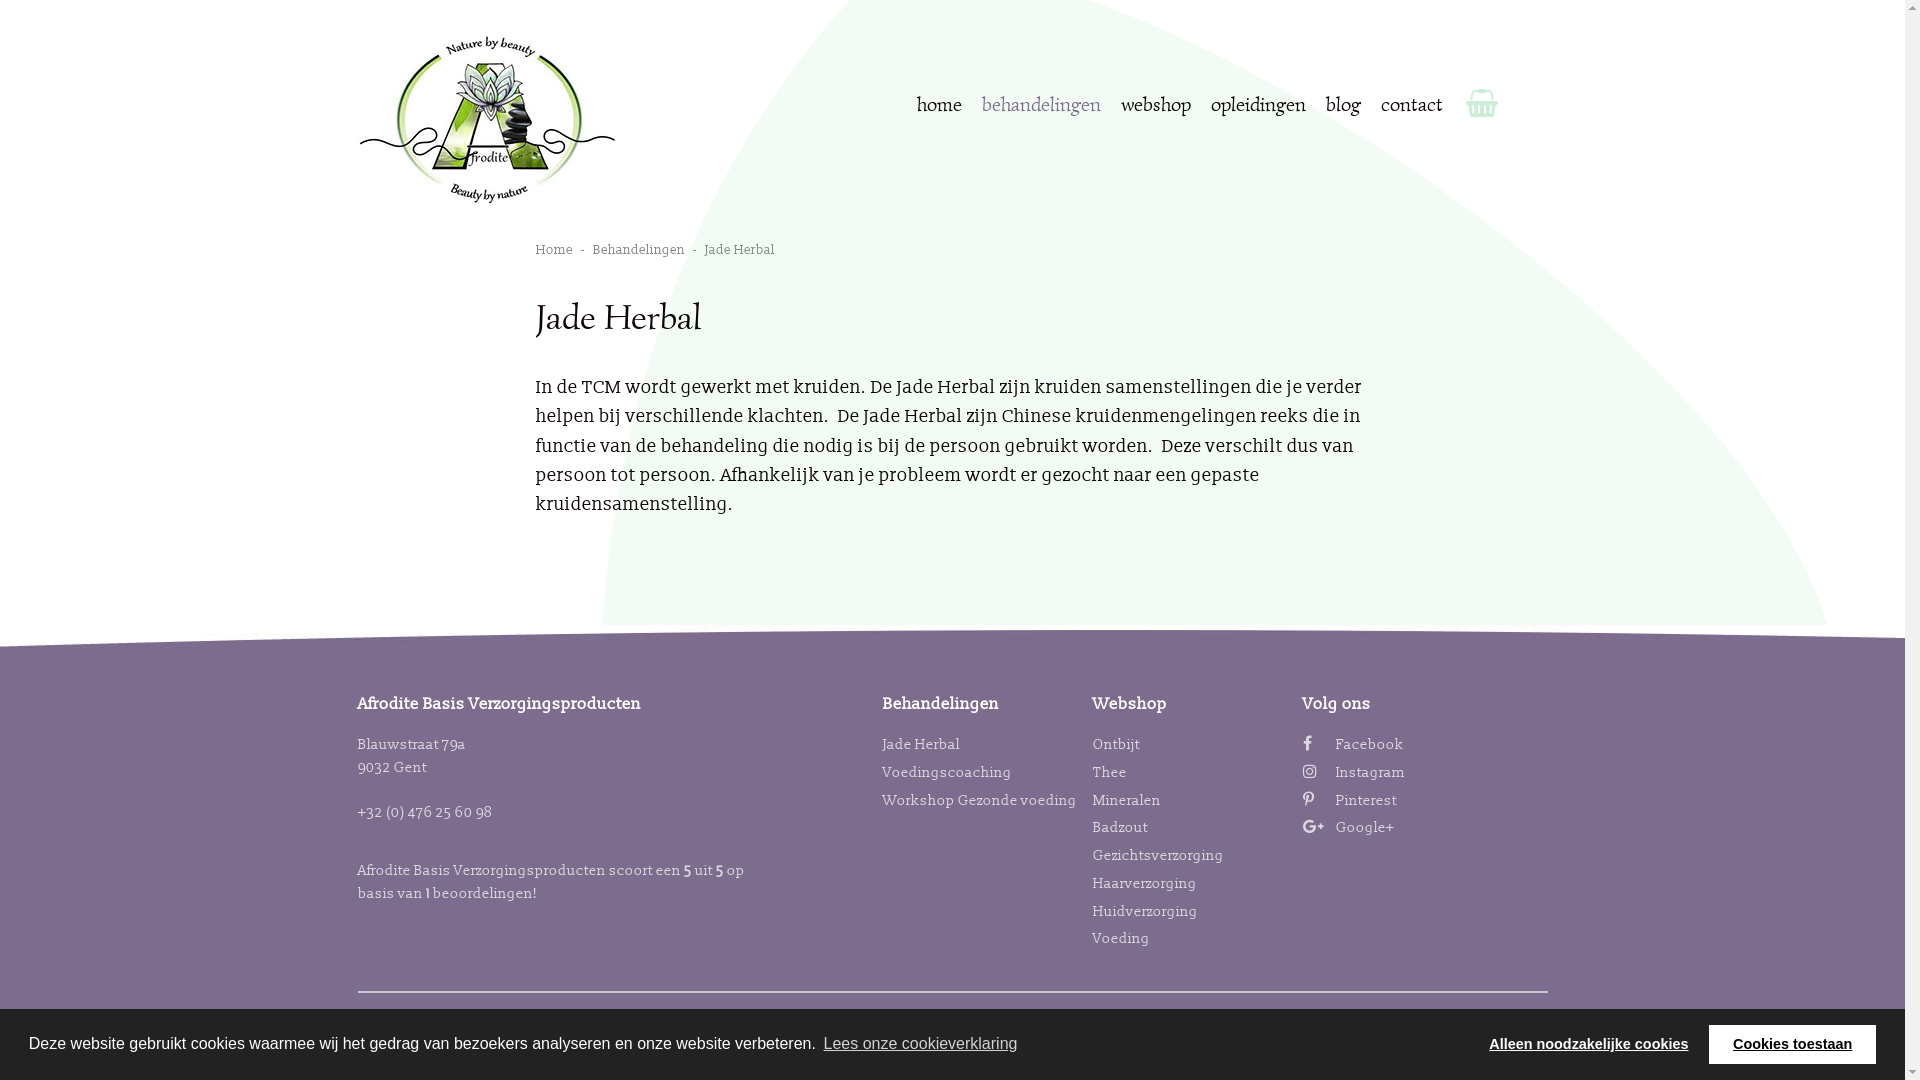 The width and height of the screenshot is (1920, 1080). What do you see at coordinates (742, 250) in the screenshot?
I see `Jade Herbal` at bounding box center [742, 250].